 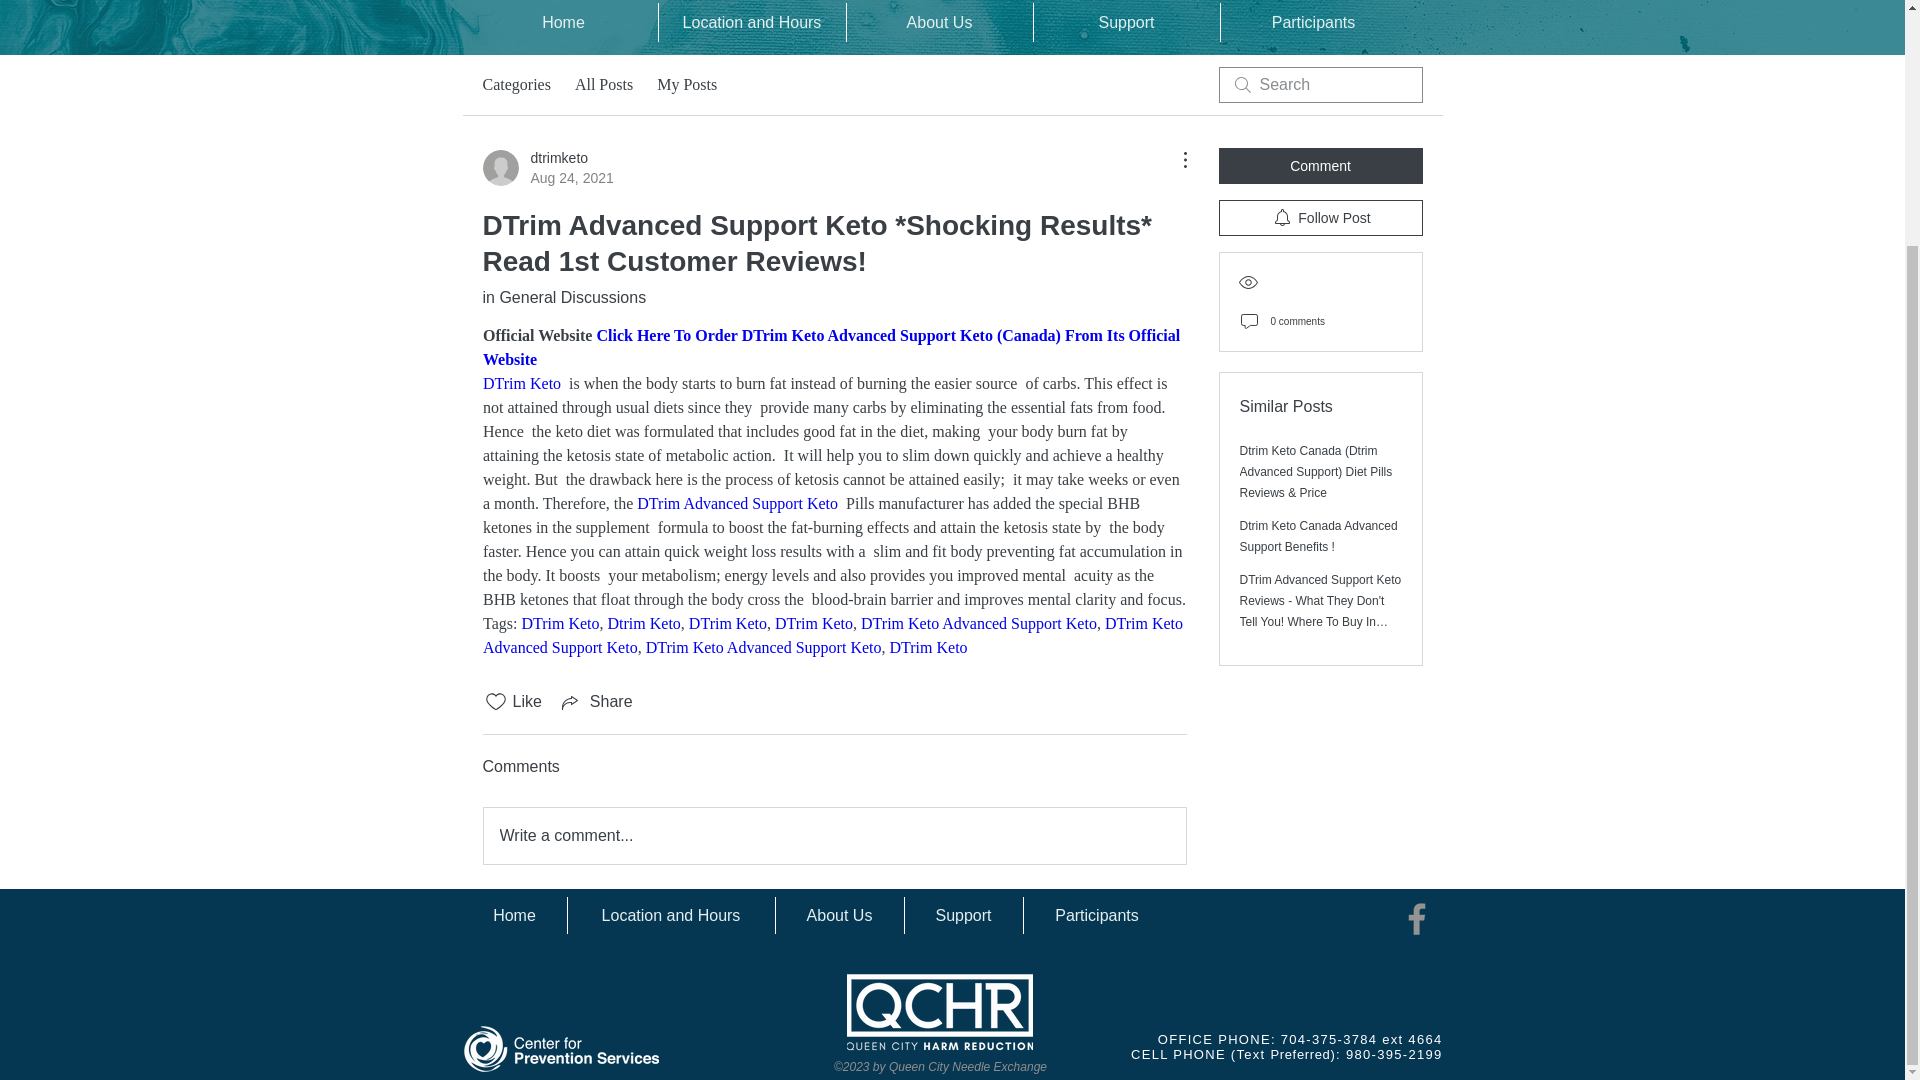 What do you see at coordinates (563, 297) in the screenshot?
I see `in General Discussions` at bounding box center [563, 297].